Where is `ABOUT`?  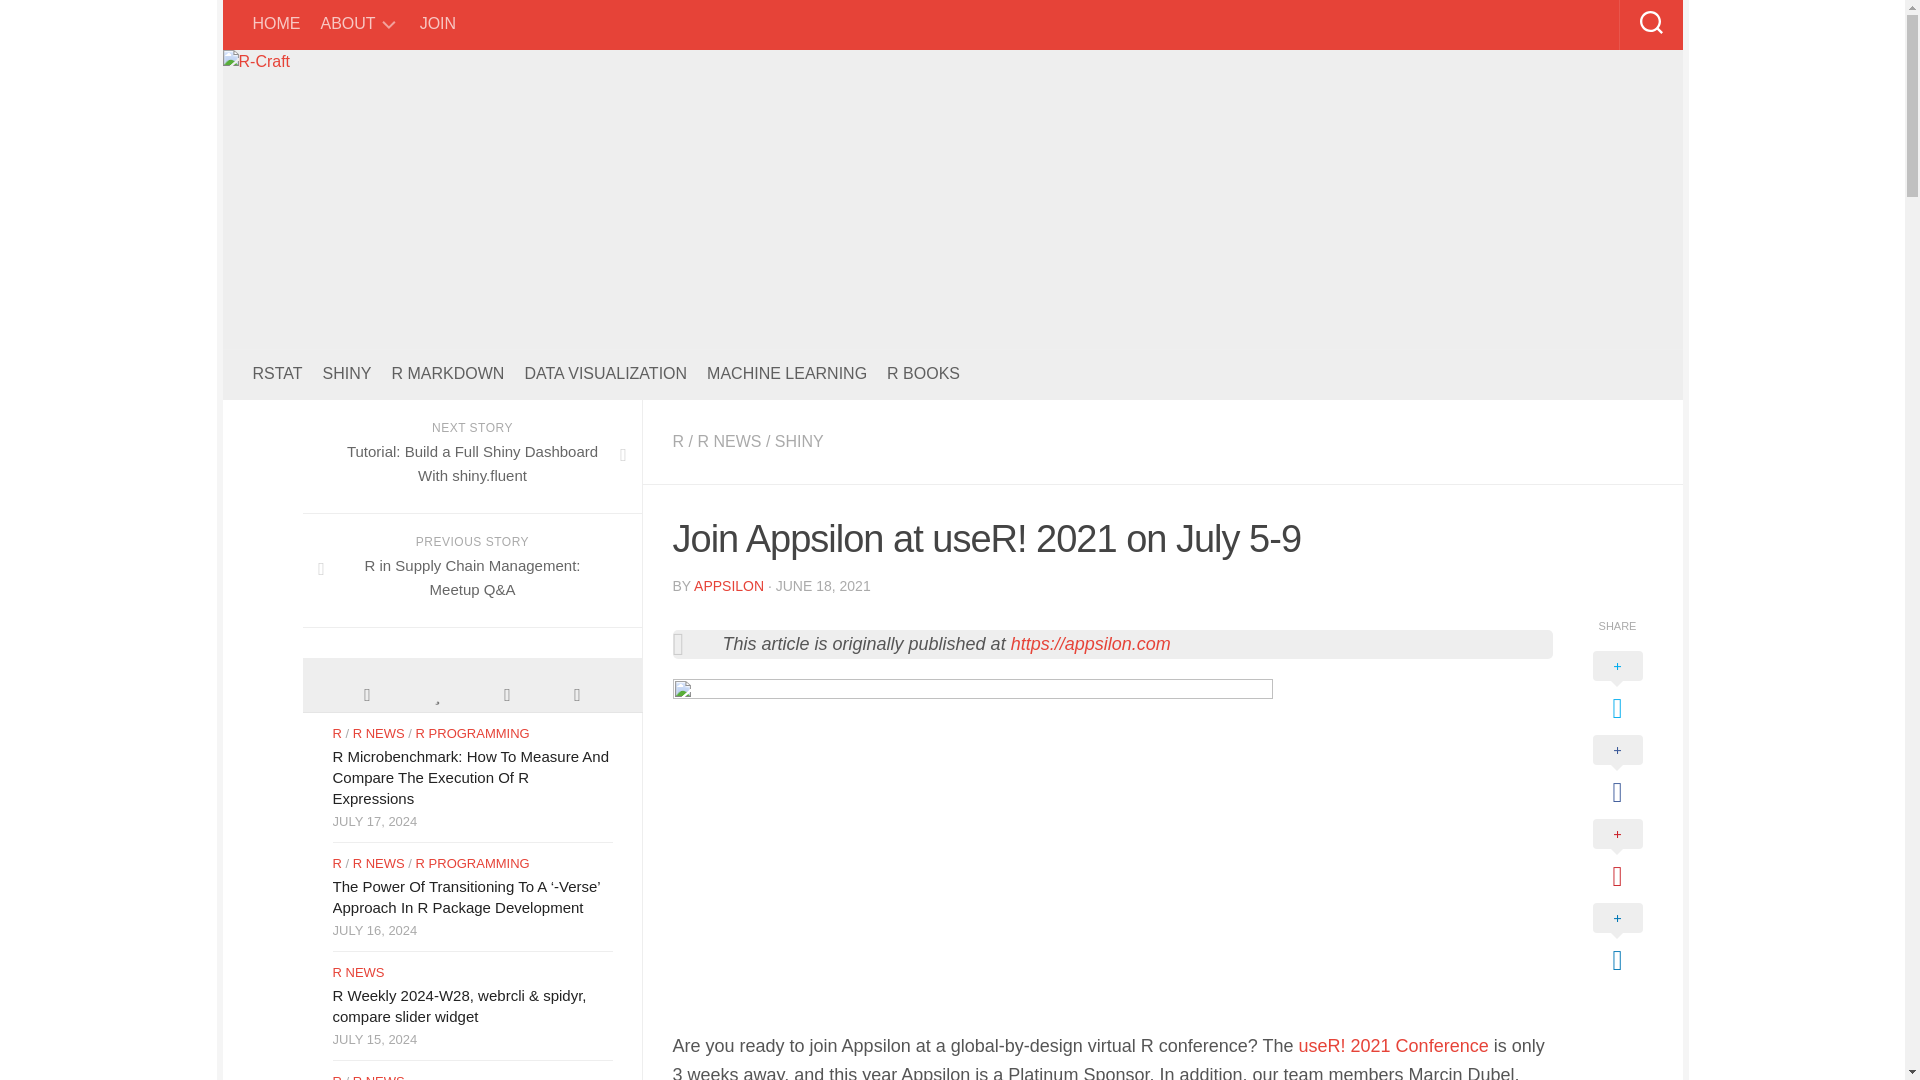 ABOUT is located at coordinates (347, 24).